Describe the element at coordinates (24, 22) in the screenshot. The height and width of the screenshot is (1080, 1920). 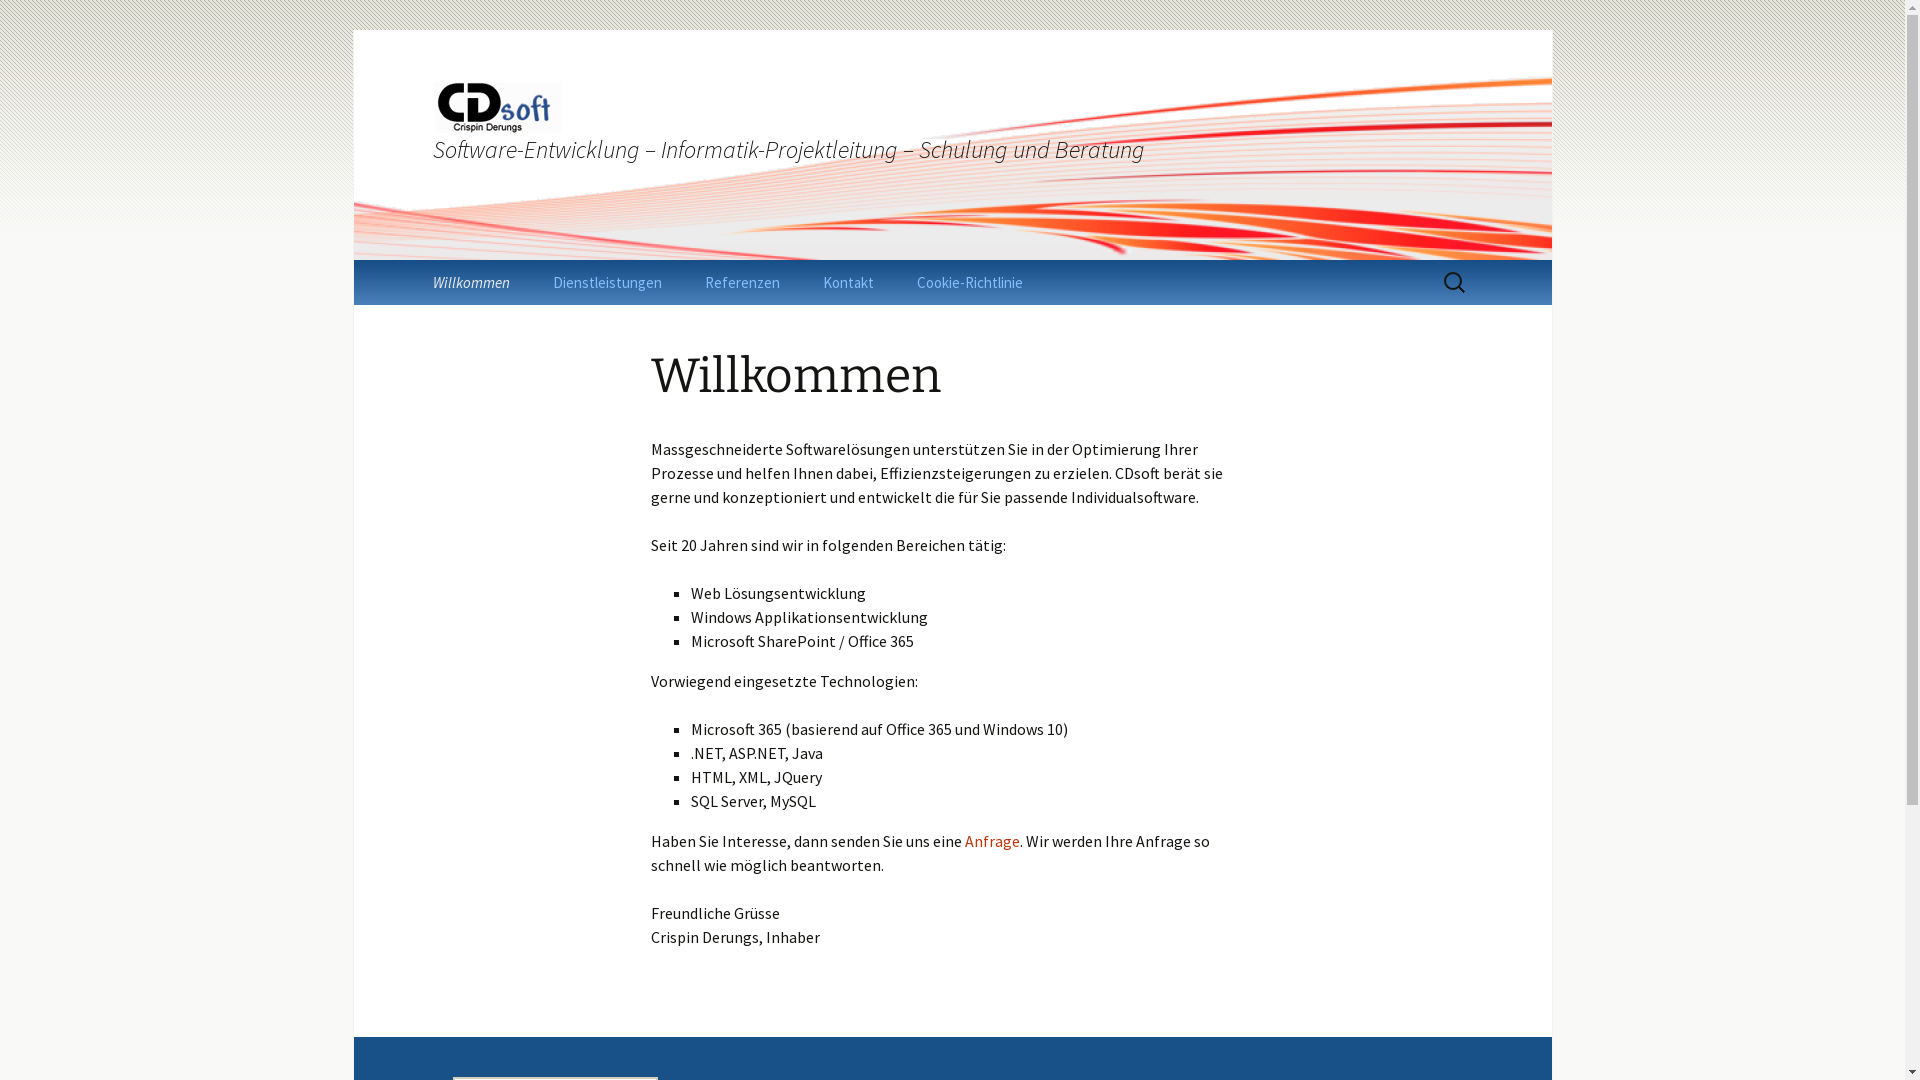
I see `Suche` at that location.